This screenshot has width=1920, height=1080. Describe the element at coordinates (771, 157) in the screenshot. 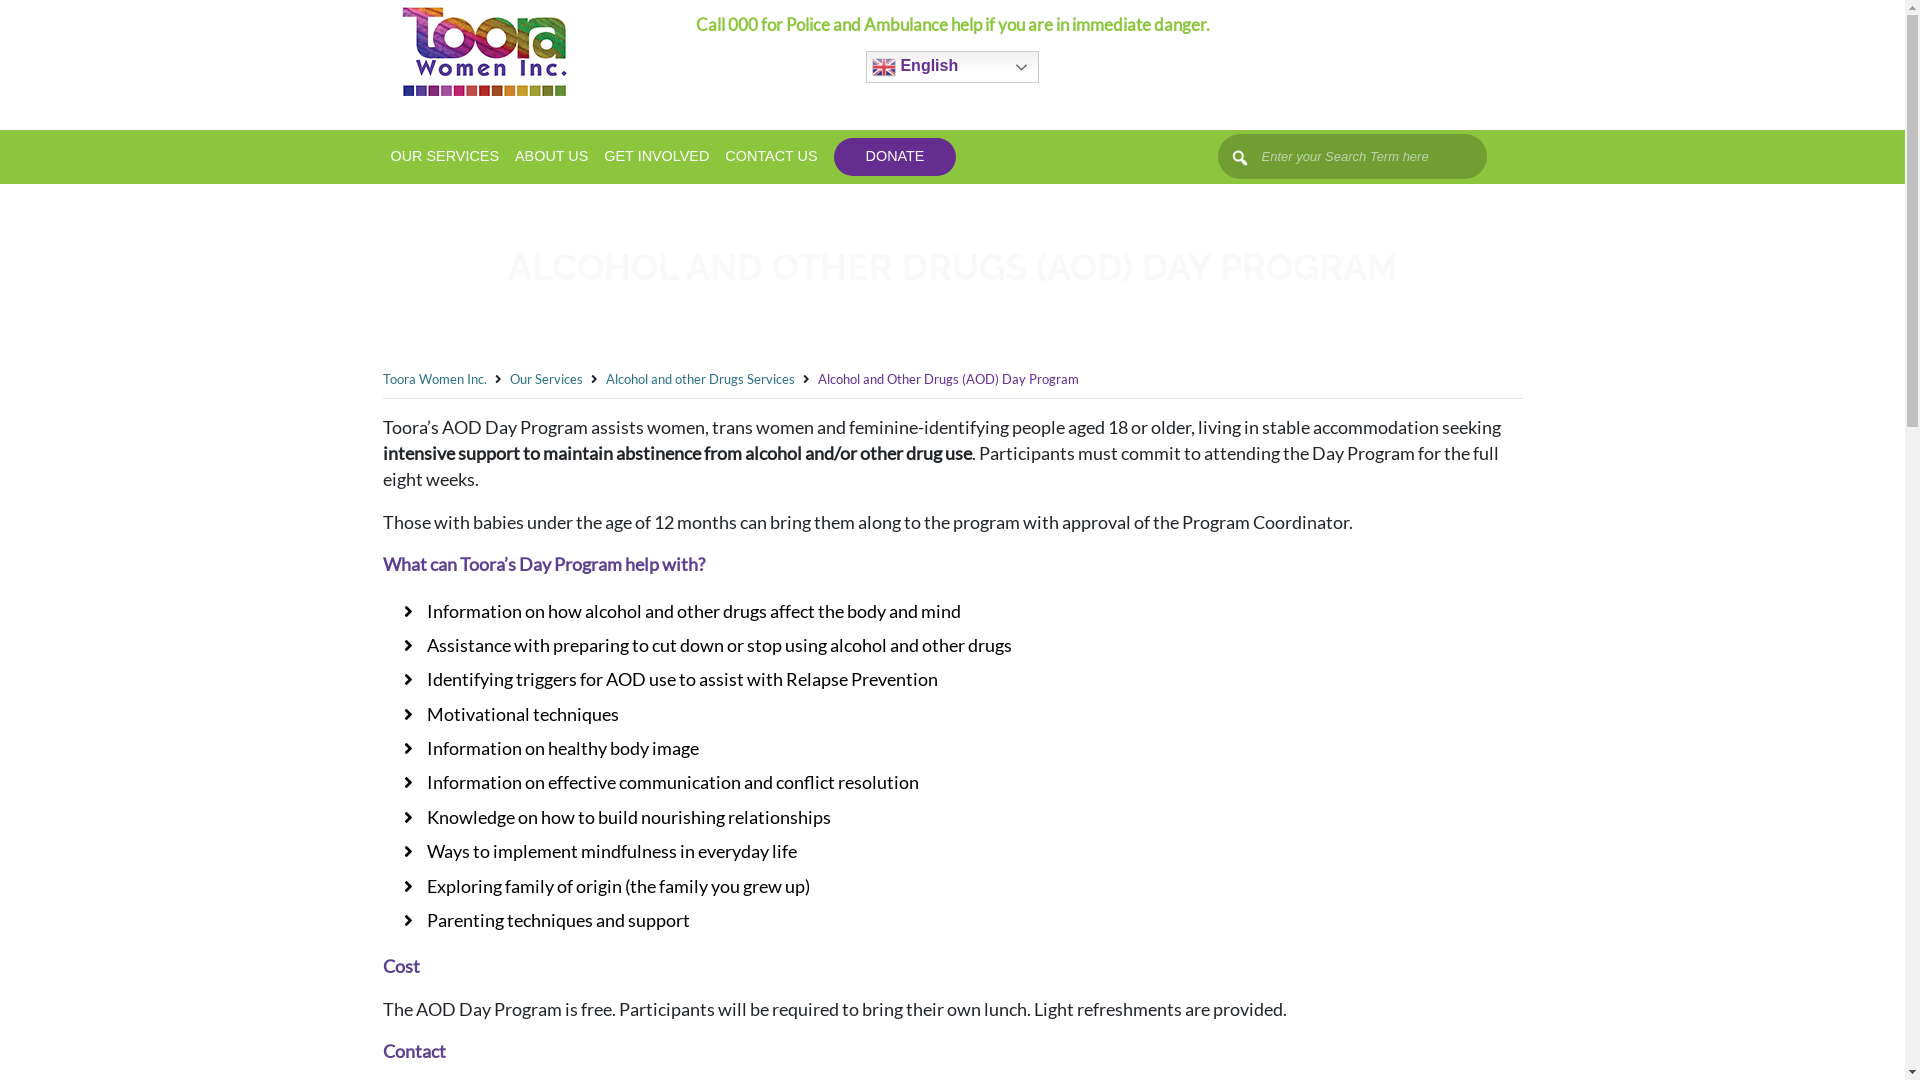

I see `CONTACT US` at that location.